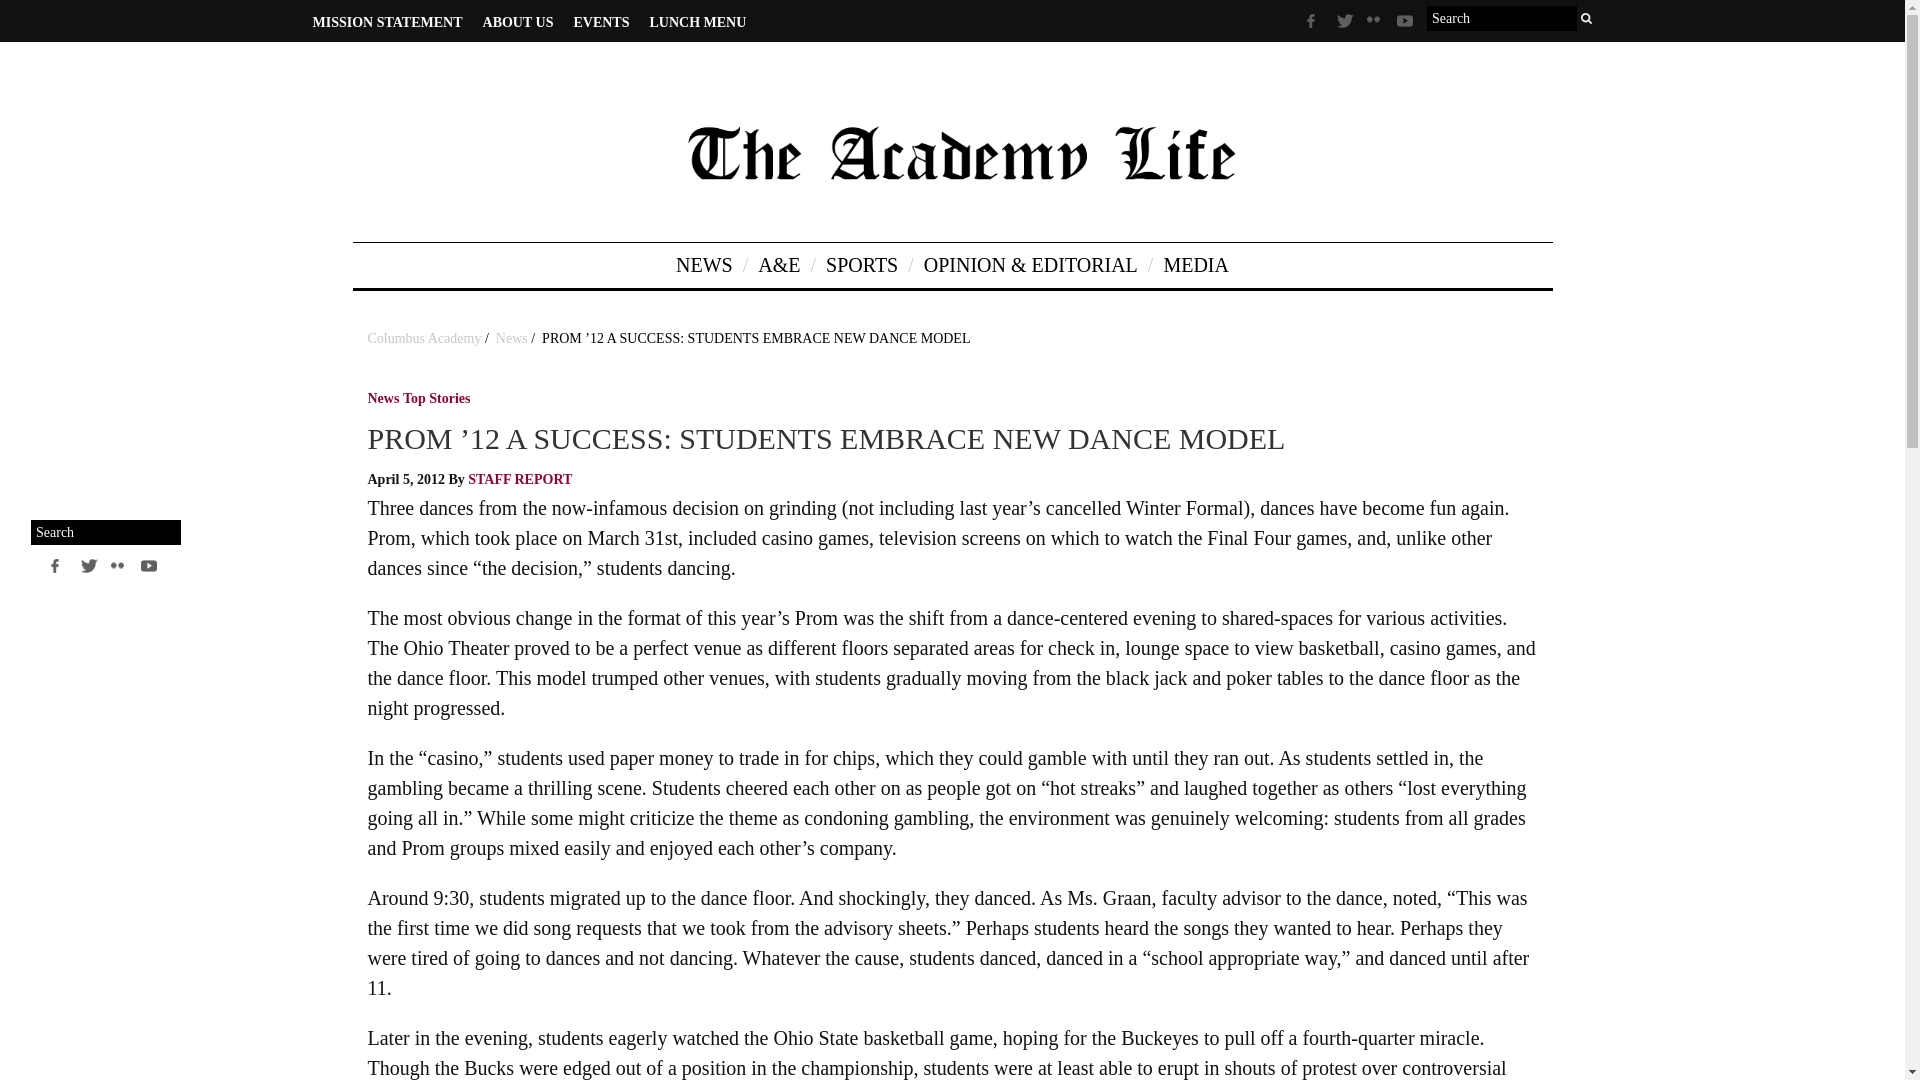 This screenshot has height=1080, width=1920. I want to click on Posts by Staff Report, so click(520, 479).